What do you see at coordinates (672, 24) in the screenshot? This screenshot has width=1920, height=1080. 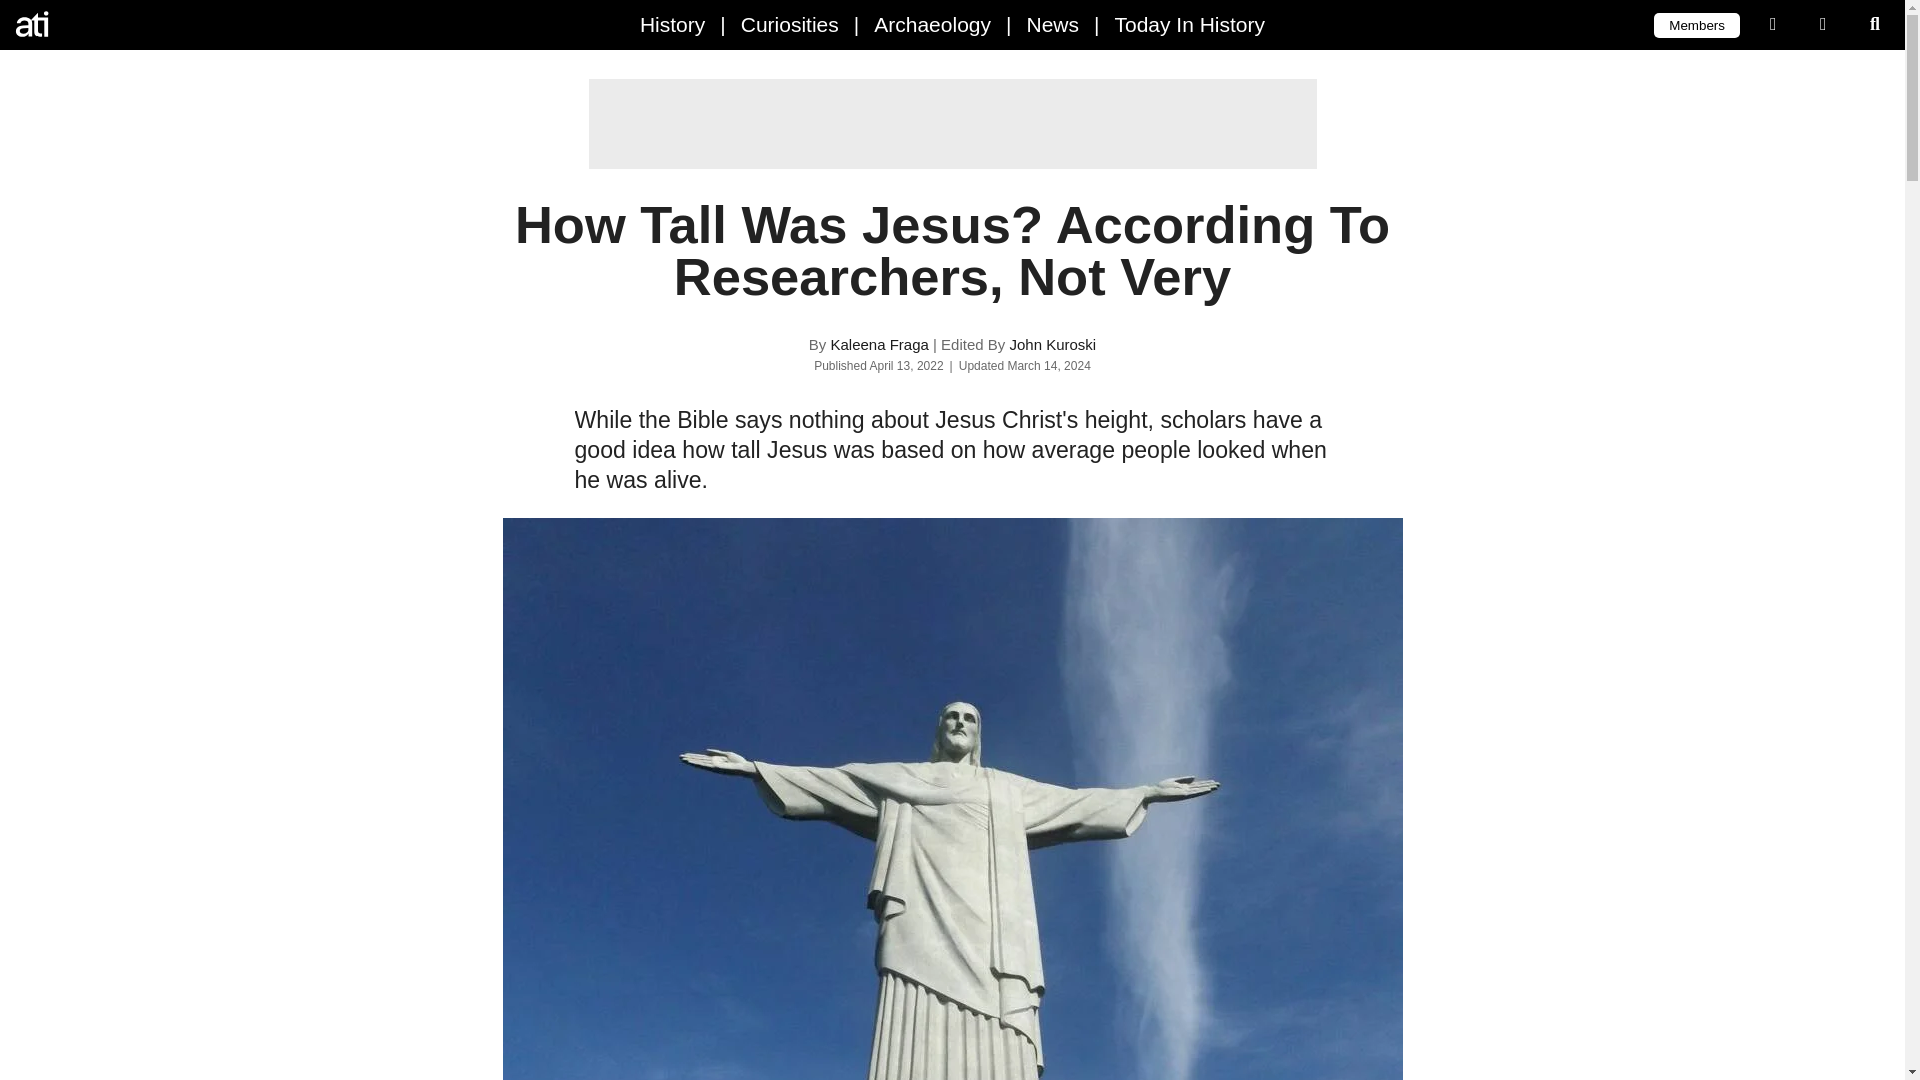 I see `History` at bounding box center [672, 24].